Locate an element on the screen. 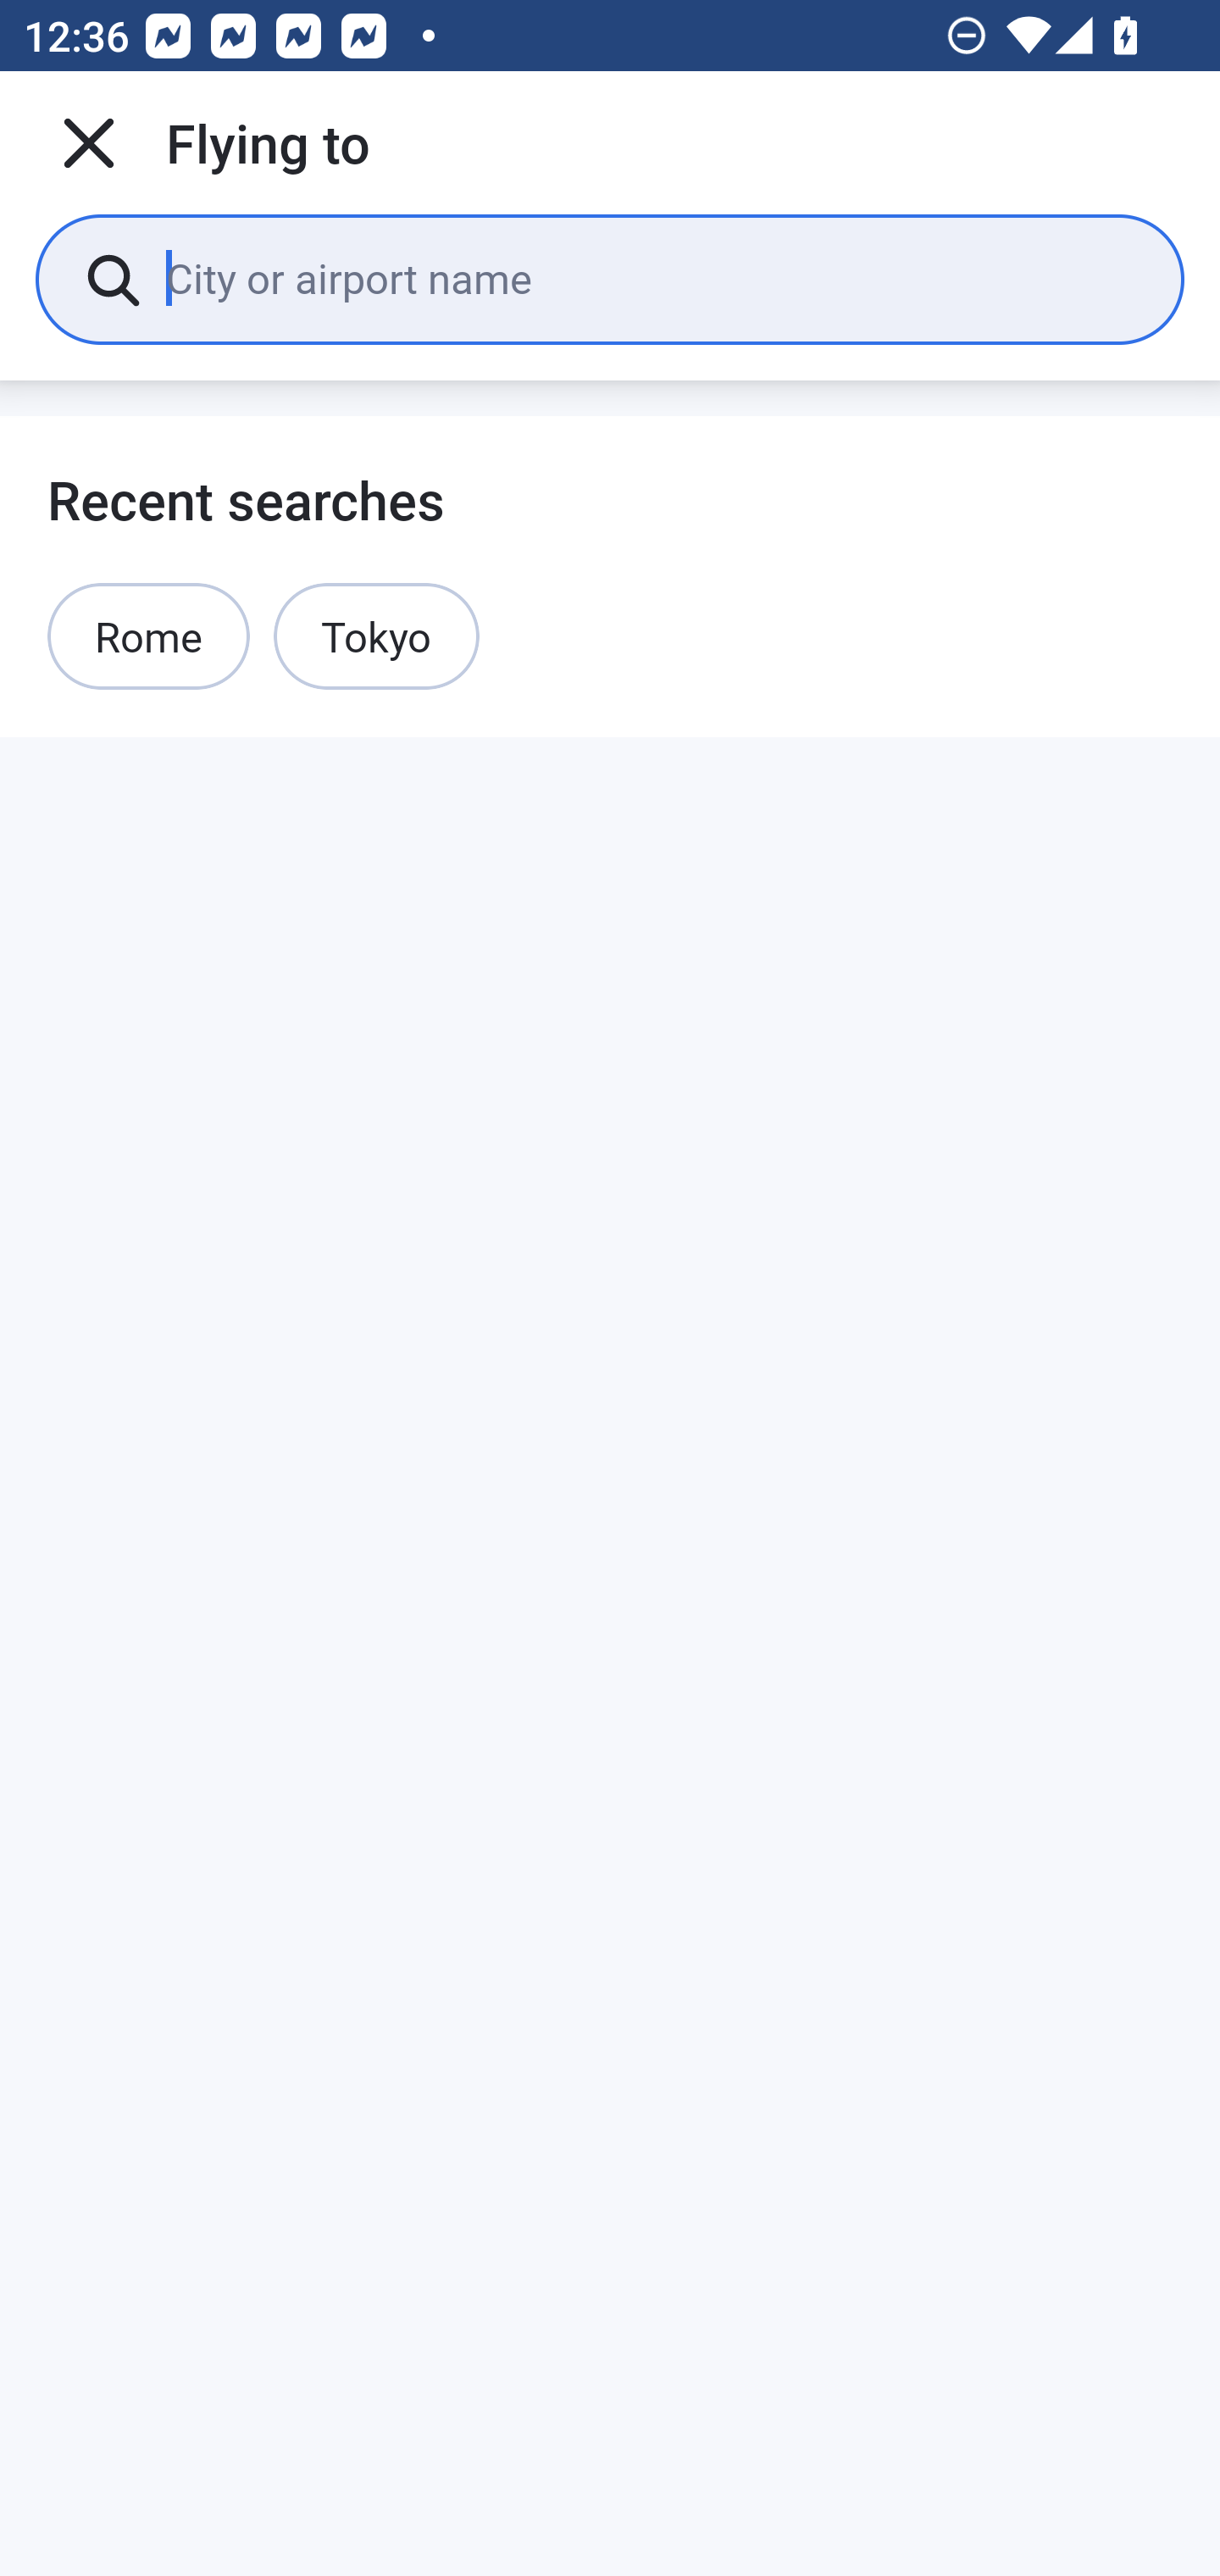 This screenshot has height=2576, width=1220. Rome is located at coordinates (149, 636).